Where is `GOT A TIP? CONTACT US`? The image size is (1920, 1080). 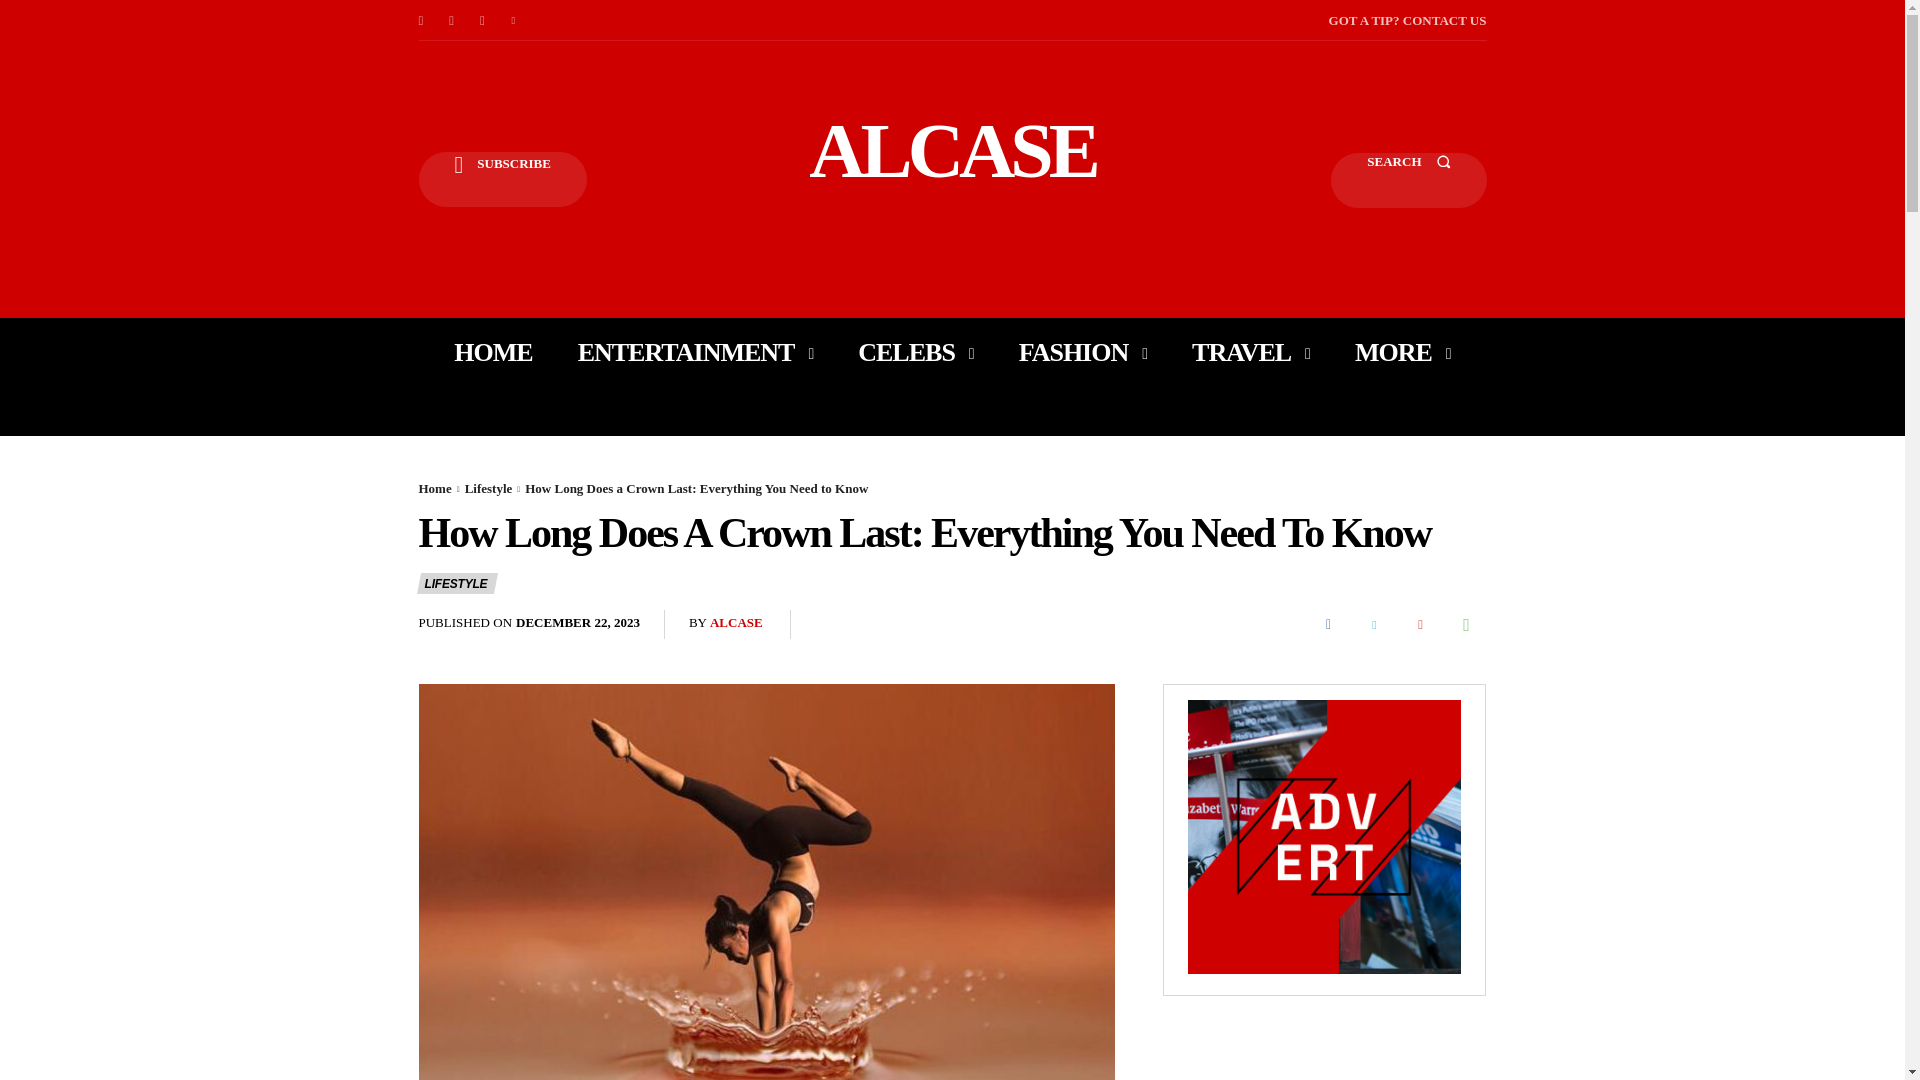 GOT A TIP? CONTACT US is located at coordinates (1407, 20).